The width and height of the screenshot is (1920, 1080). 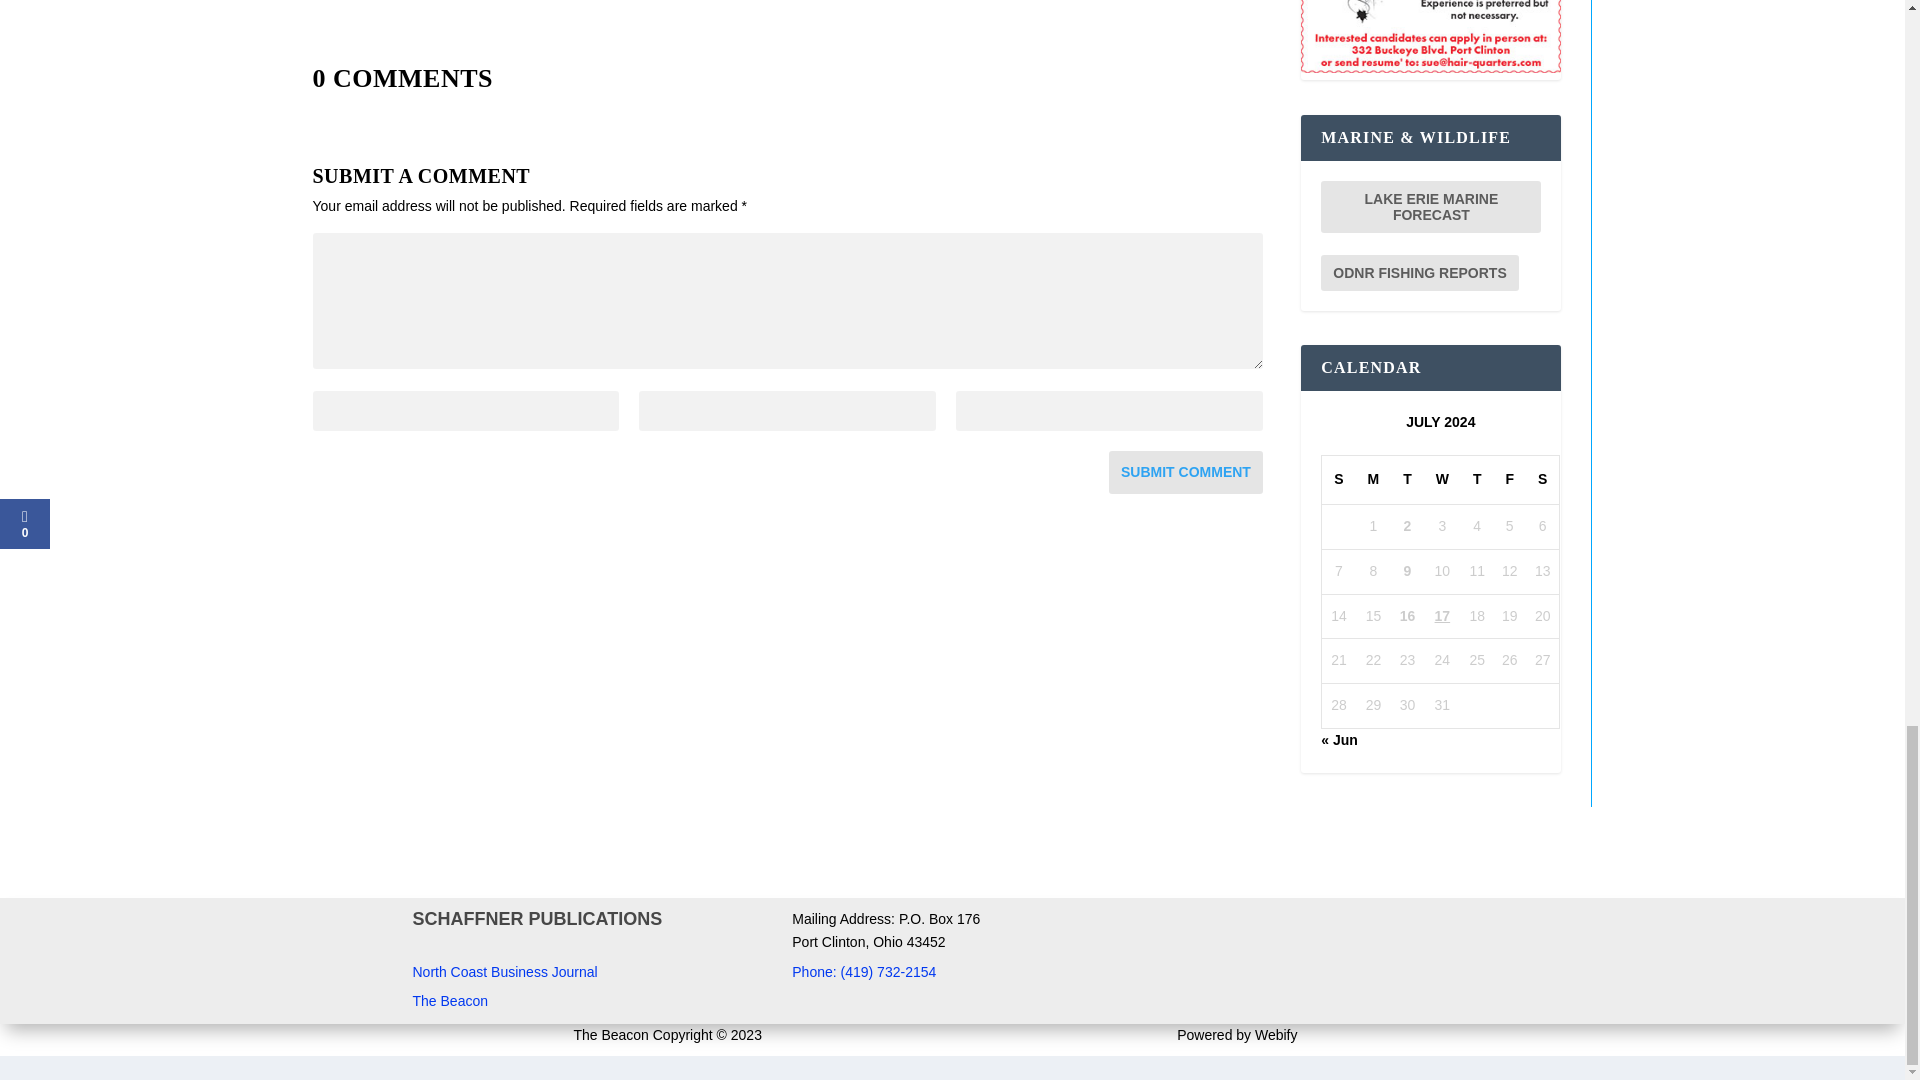 I want to click on Monday, so click(x=1374, y=480).